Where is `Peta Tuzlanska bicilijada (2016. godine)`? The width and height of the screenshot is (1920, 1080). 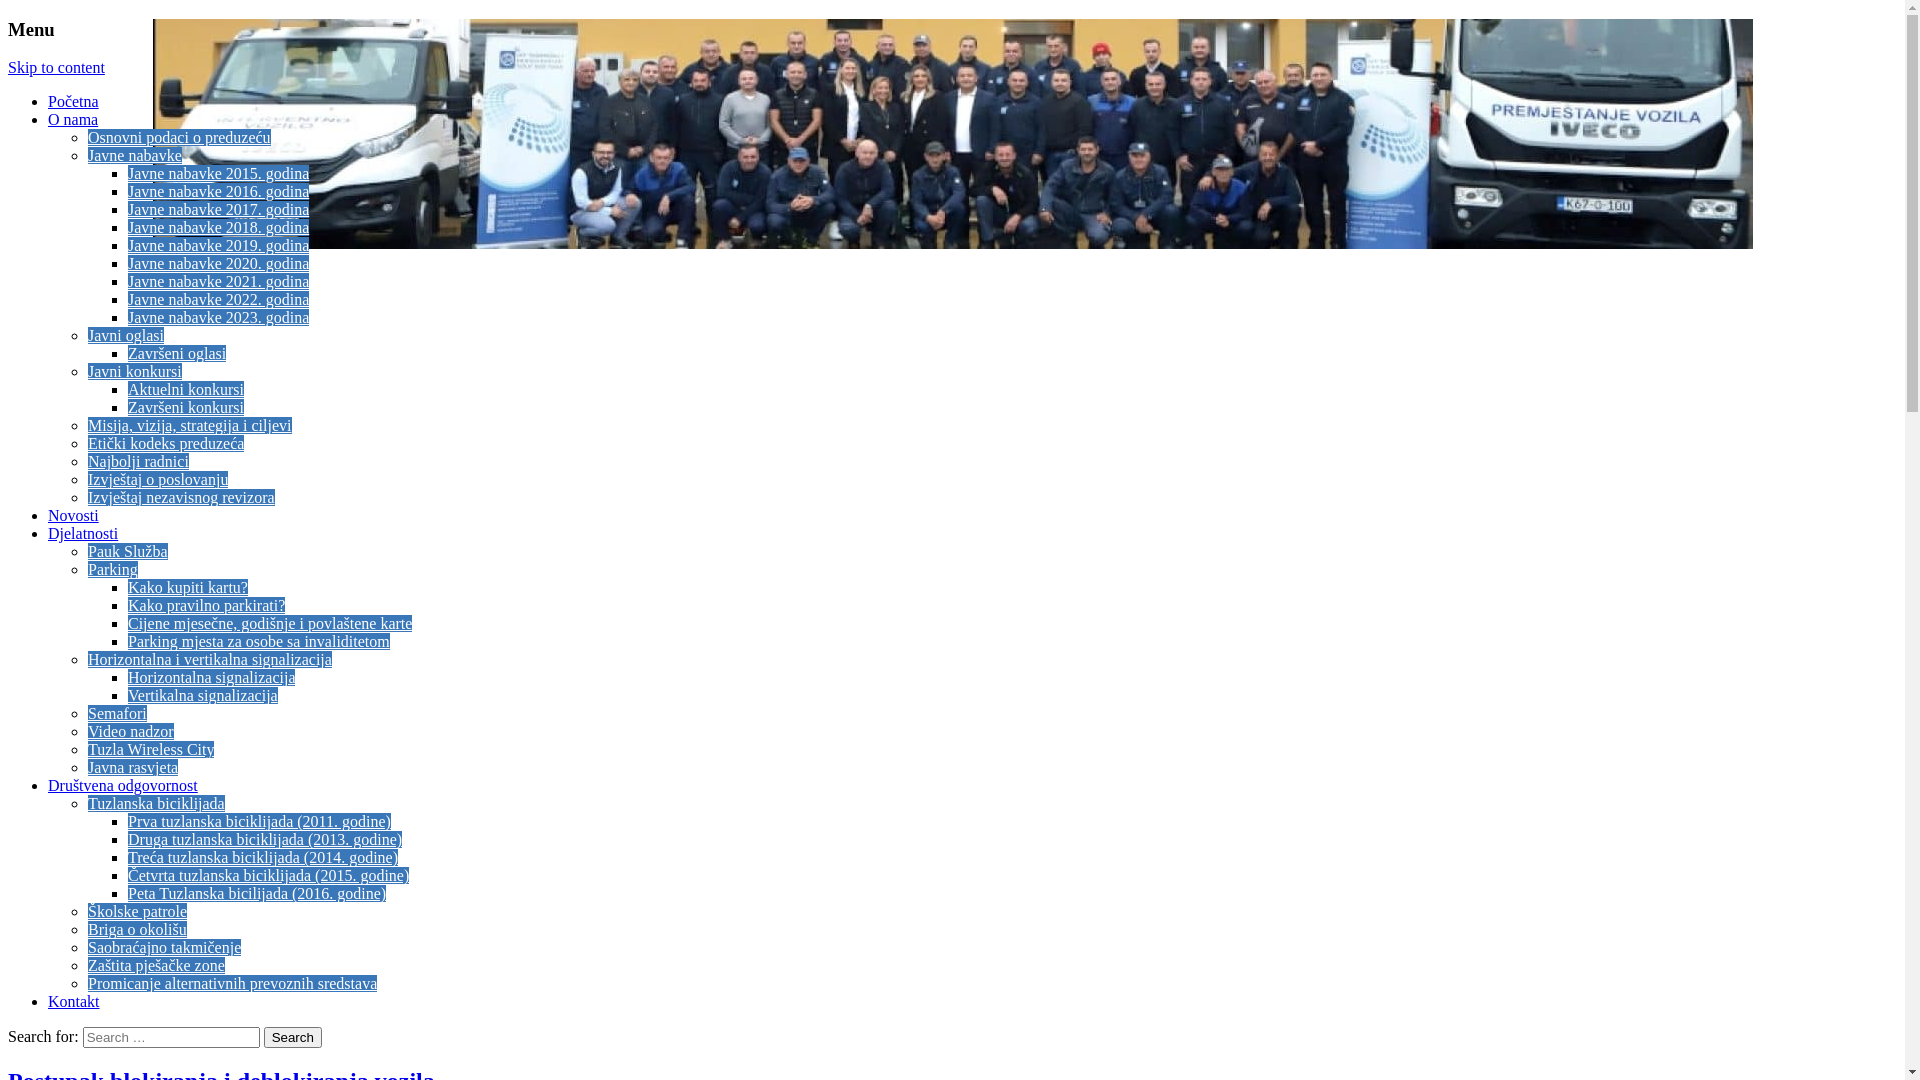
Peta Tuzlanska bicilijada (2016. godine) is located at coordinates (257, 894).